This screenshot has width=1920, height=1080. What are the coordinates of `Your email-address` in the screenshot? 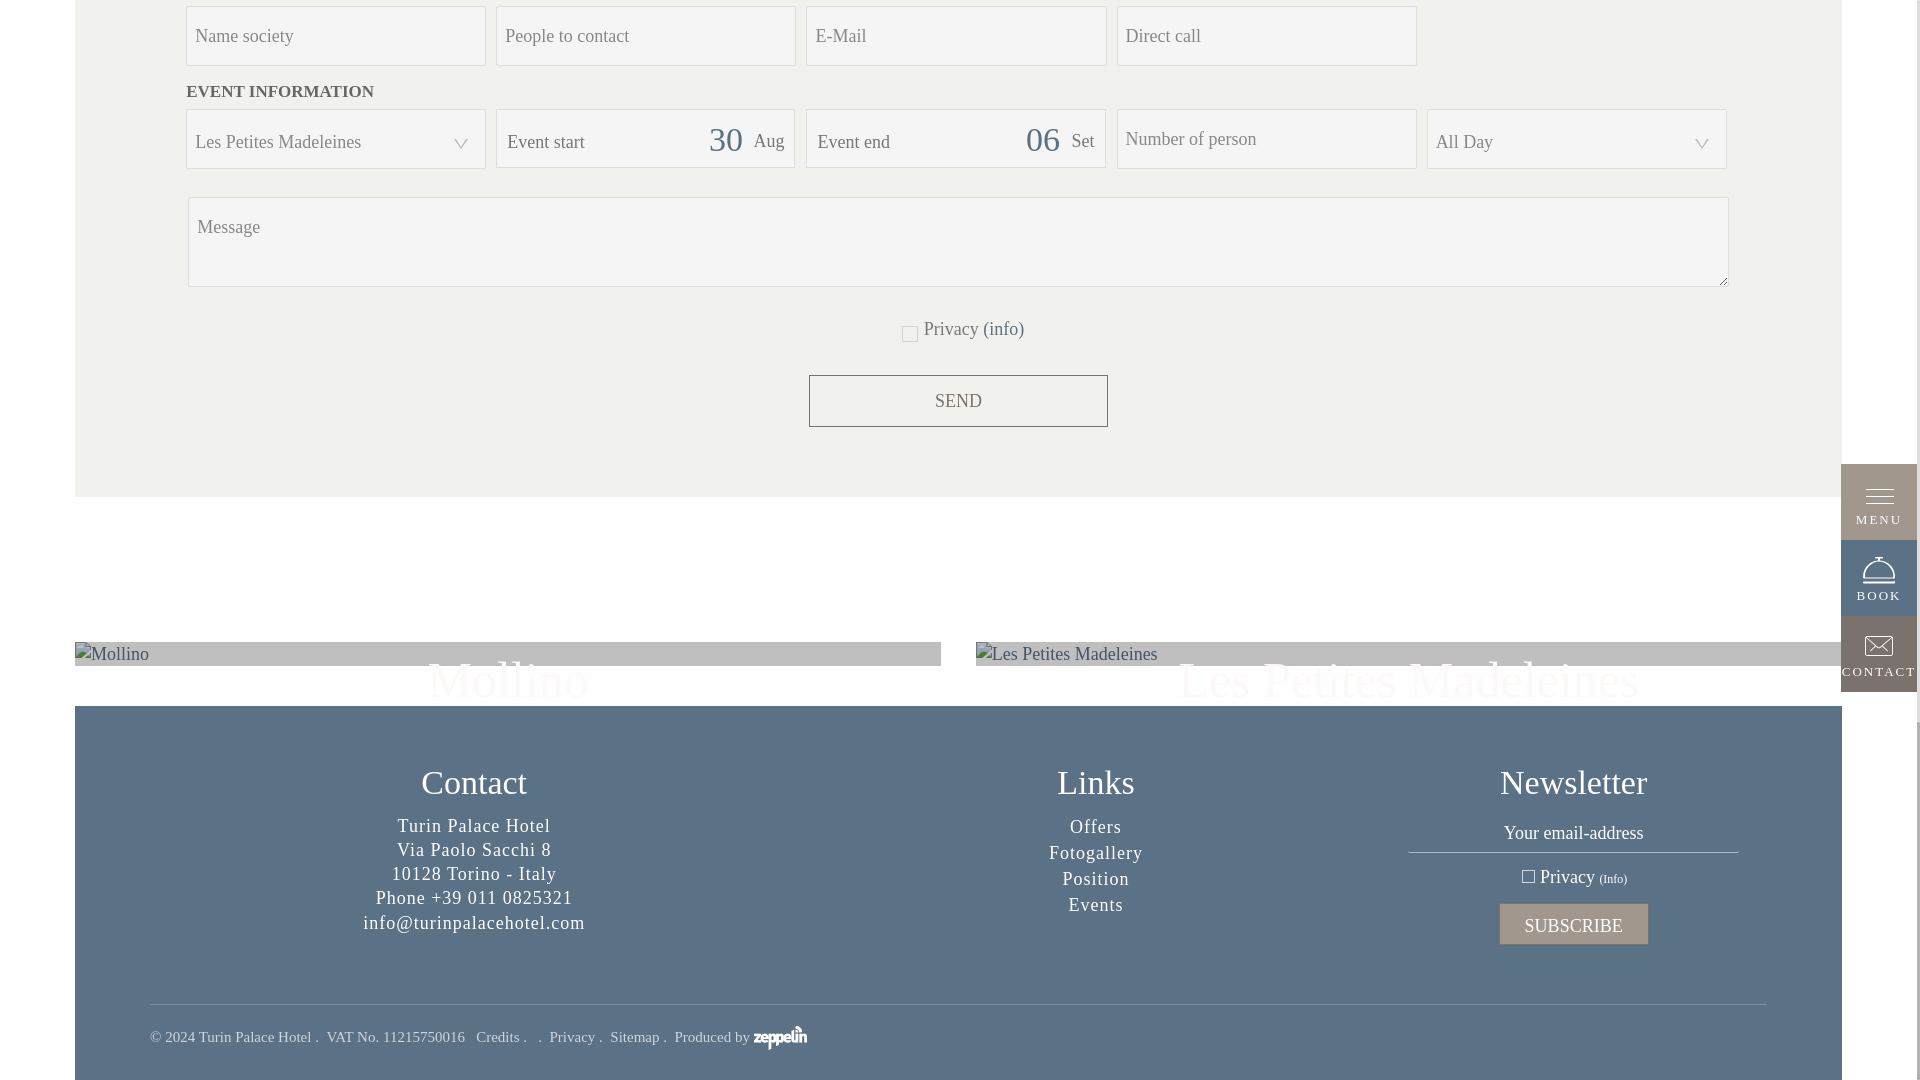 It's located at (1573, 832).